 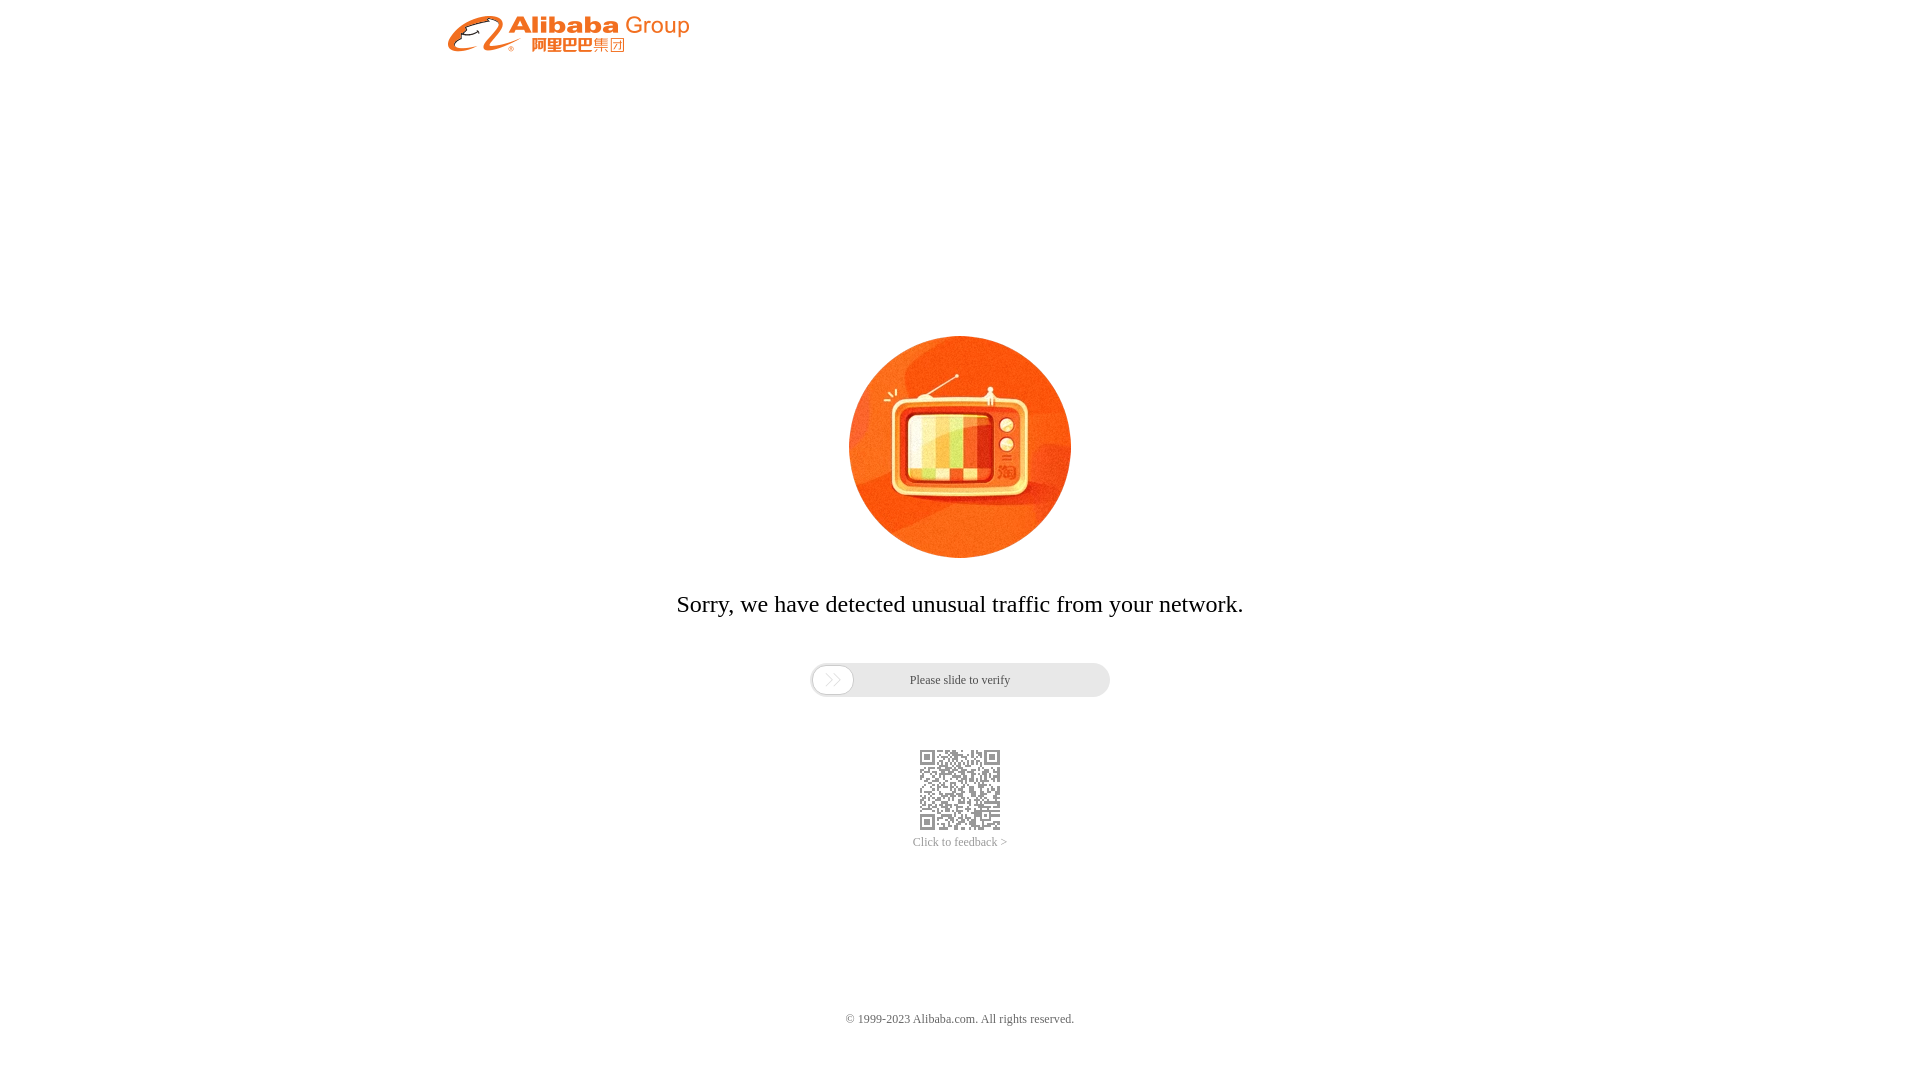 What do you see at coordinates (960, 842) in the screenshot?
I see `Click to feedback >` at bounding box center [960, 842].